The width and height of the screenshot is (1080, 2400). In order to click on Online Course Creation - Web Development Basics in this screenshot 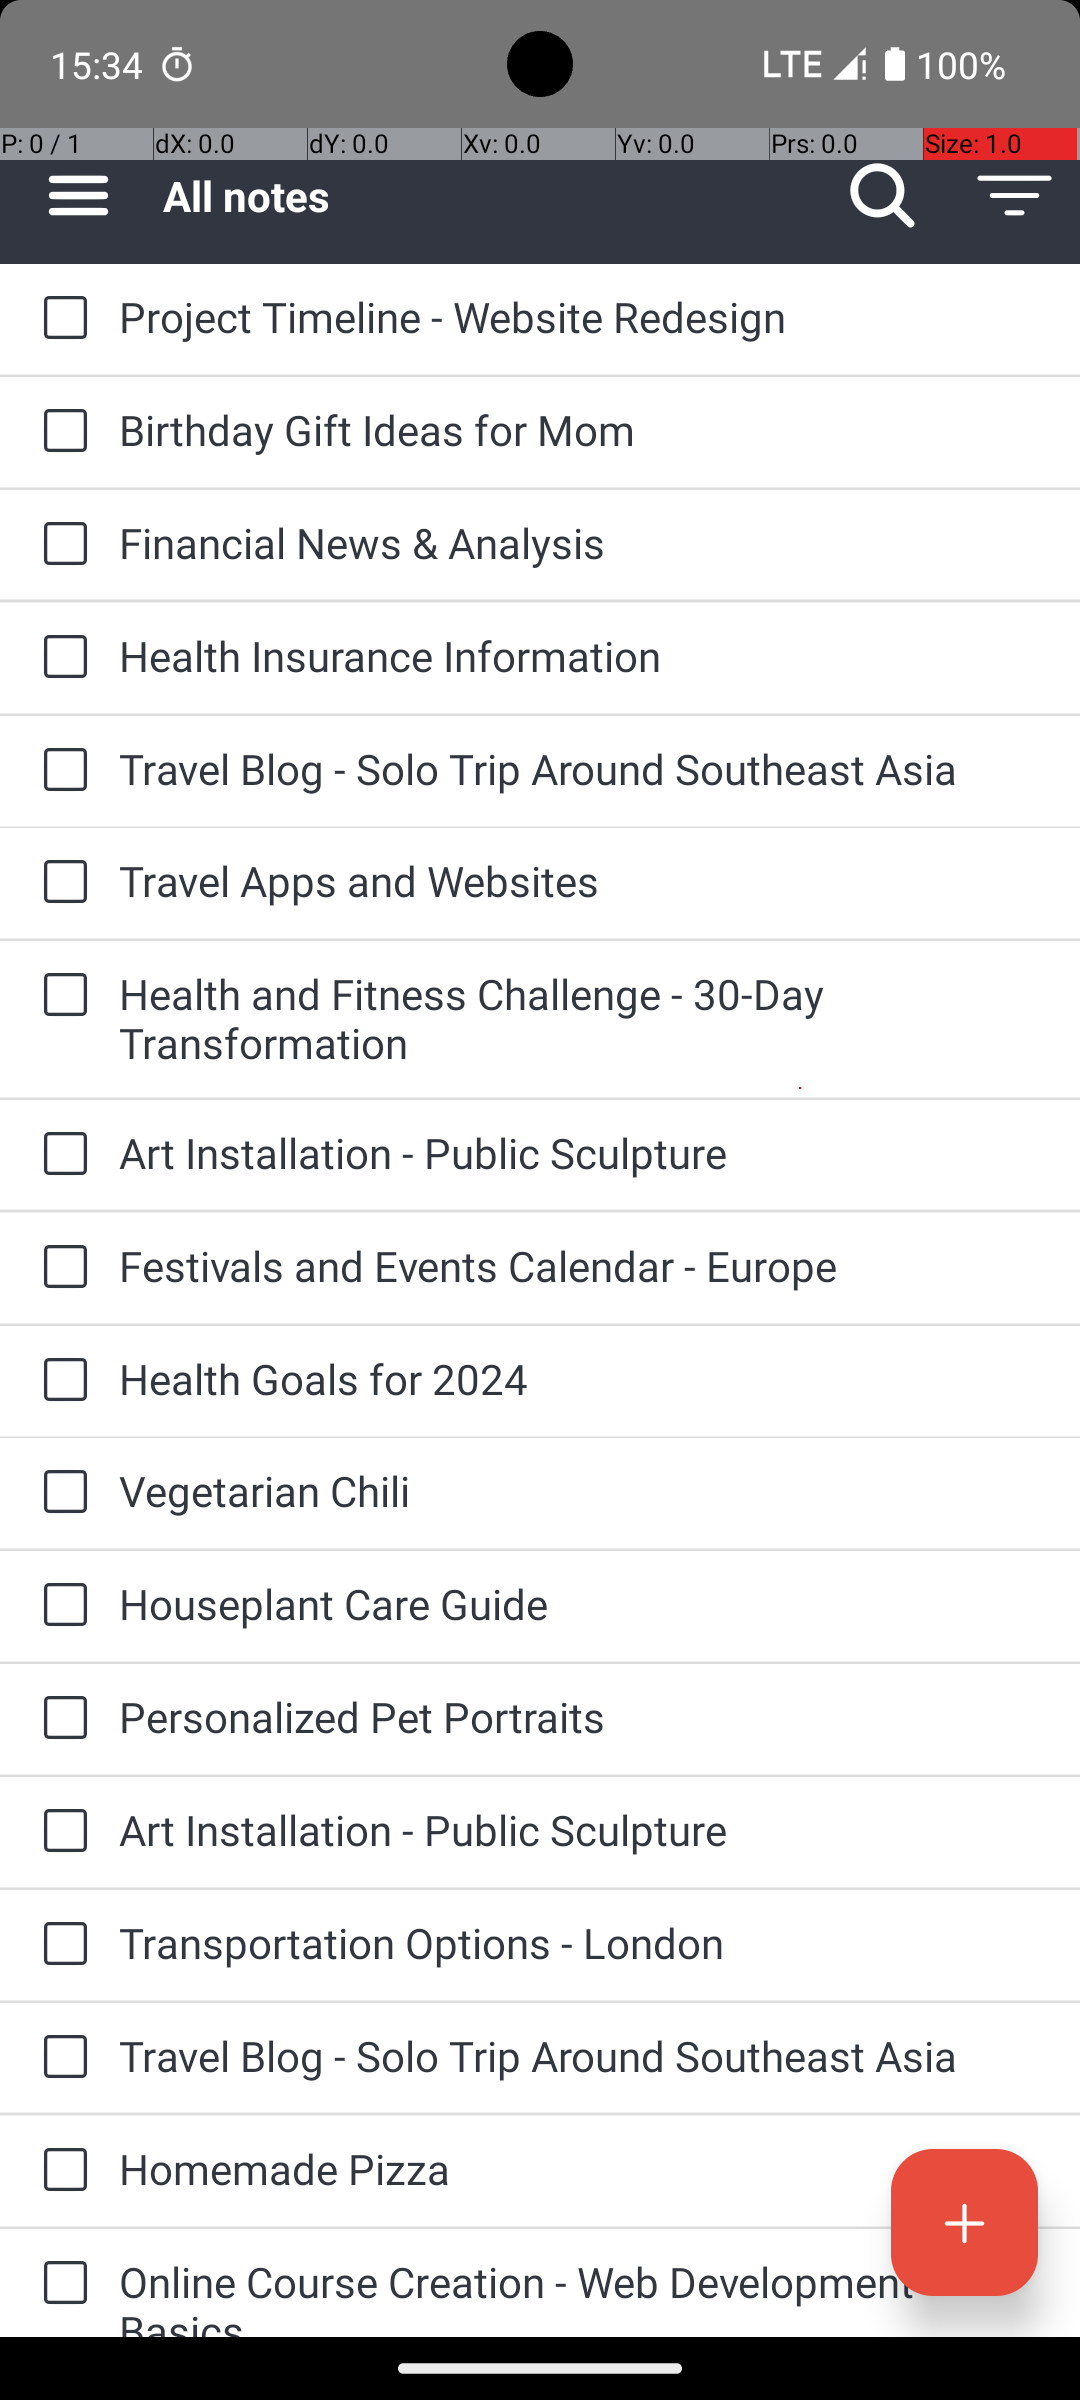, I will do `click(580, 2295)`.